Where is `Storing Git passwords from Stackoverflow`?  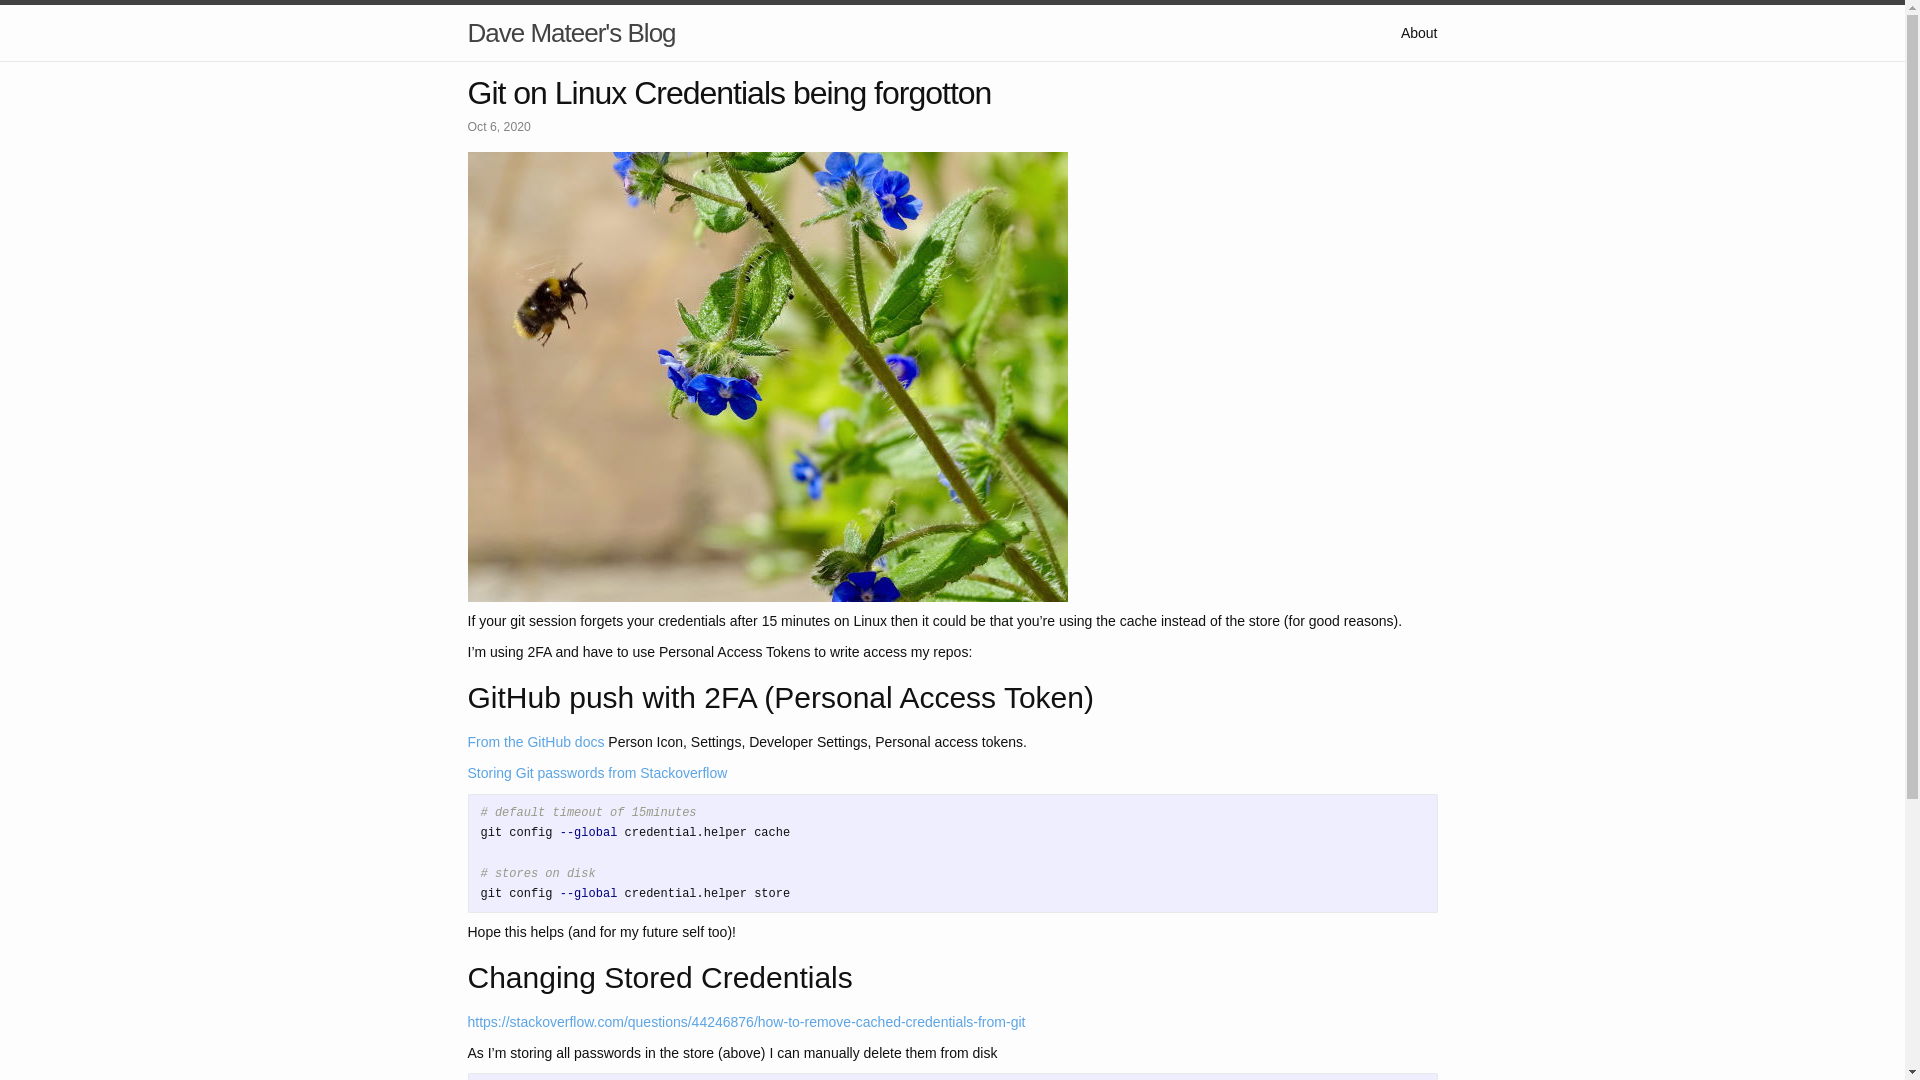
Storing Git passwords from Stackoverflow is located at coordinates (598, 772).